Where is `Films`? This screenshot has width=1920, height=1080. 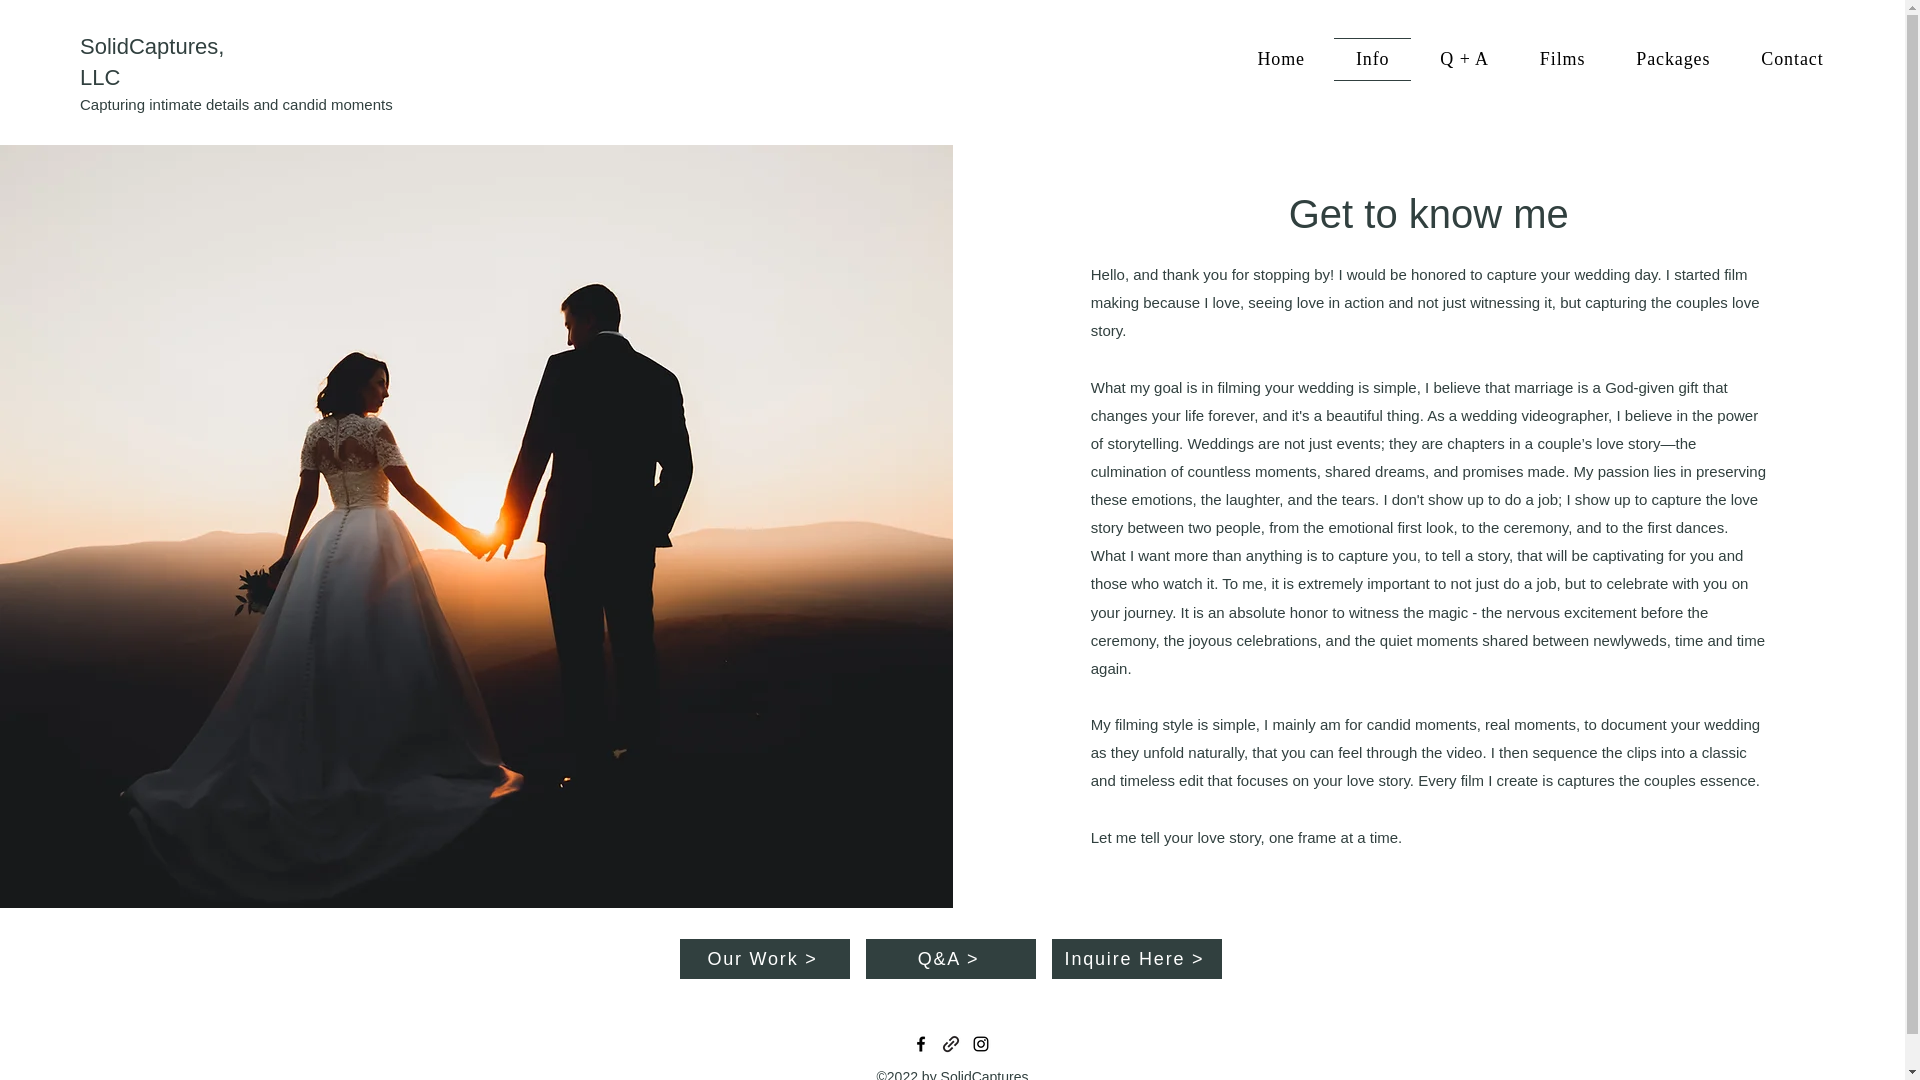
Films is located at coordinates (1562, 59).